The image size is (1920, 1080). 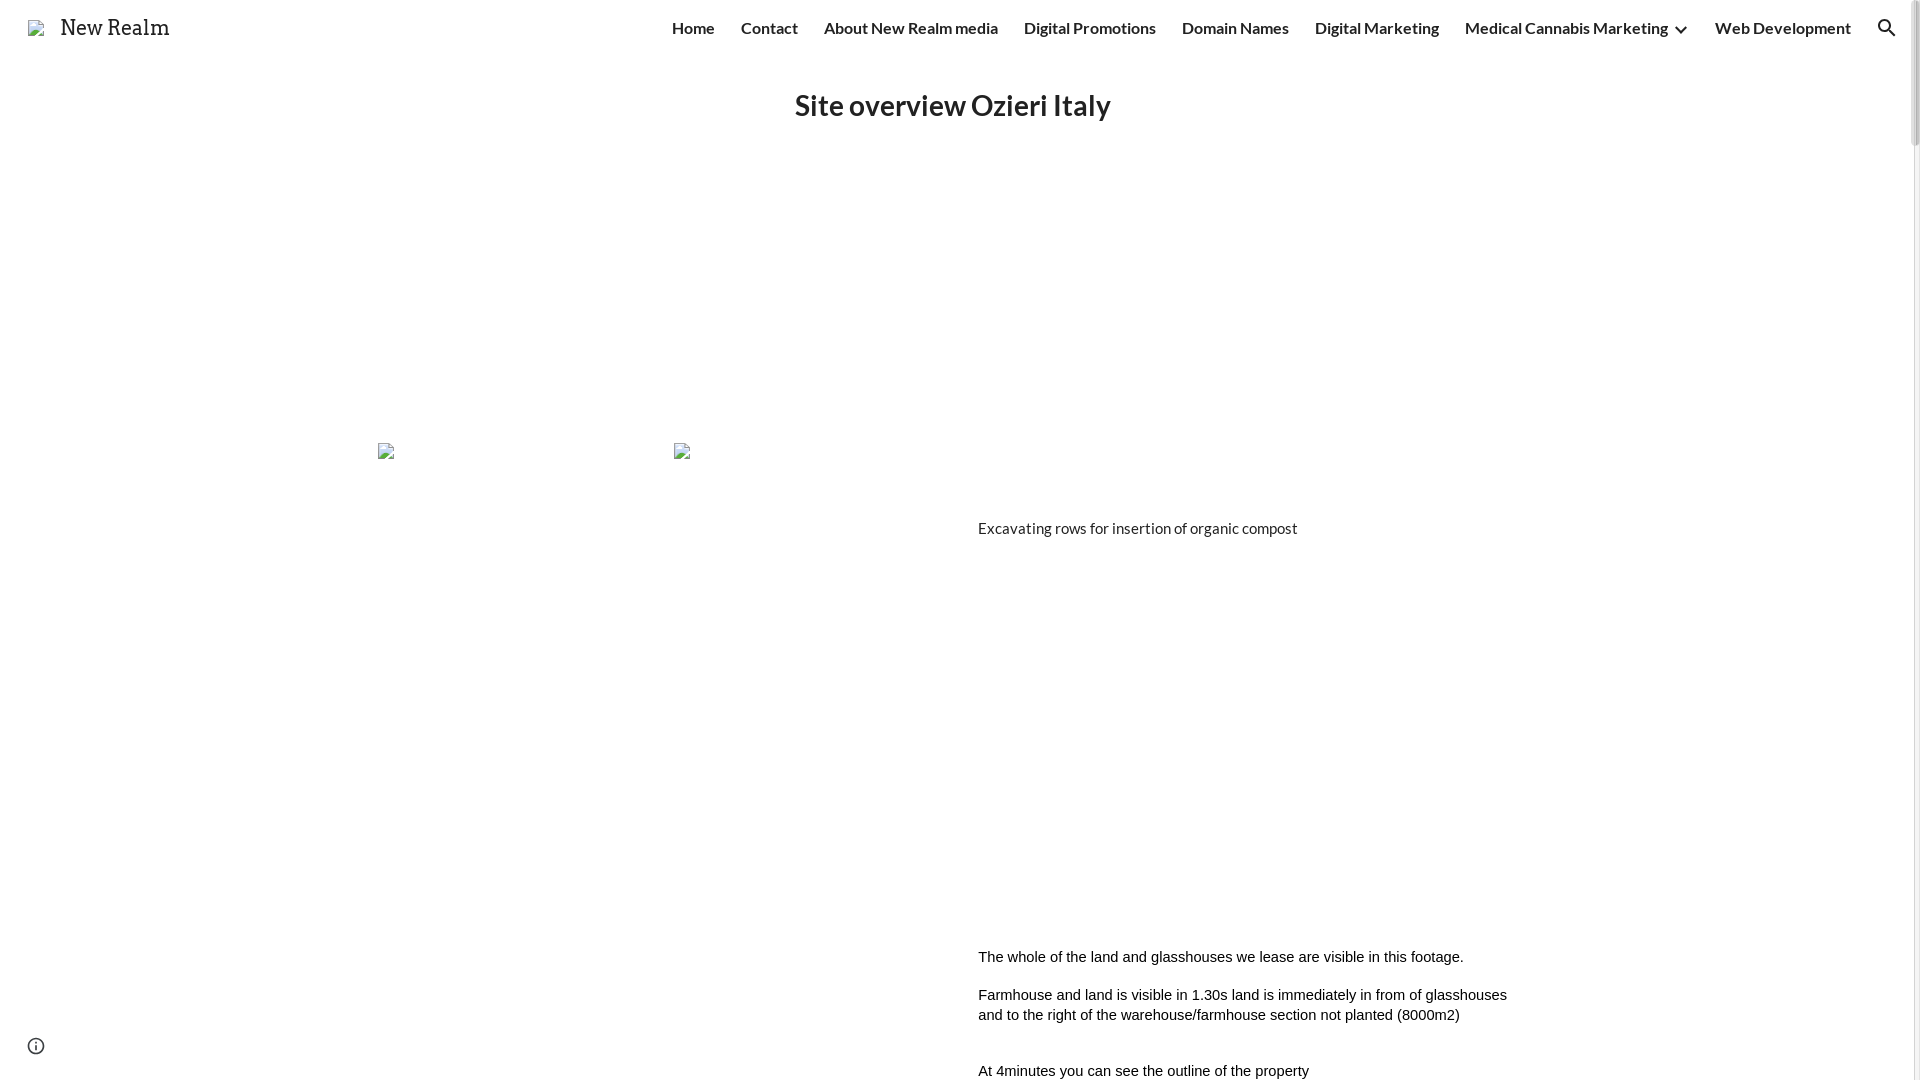 I want to click on Domain Names, so click(x=1236, y=28).